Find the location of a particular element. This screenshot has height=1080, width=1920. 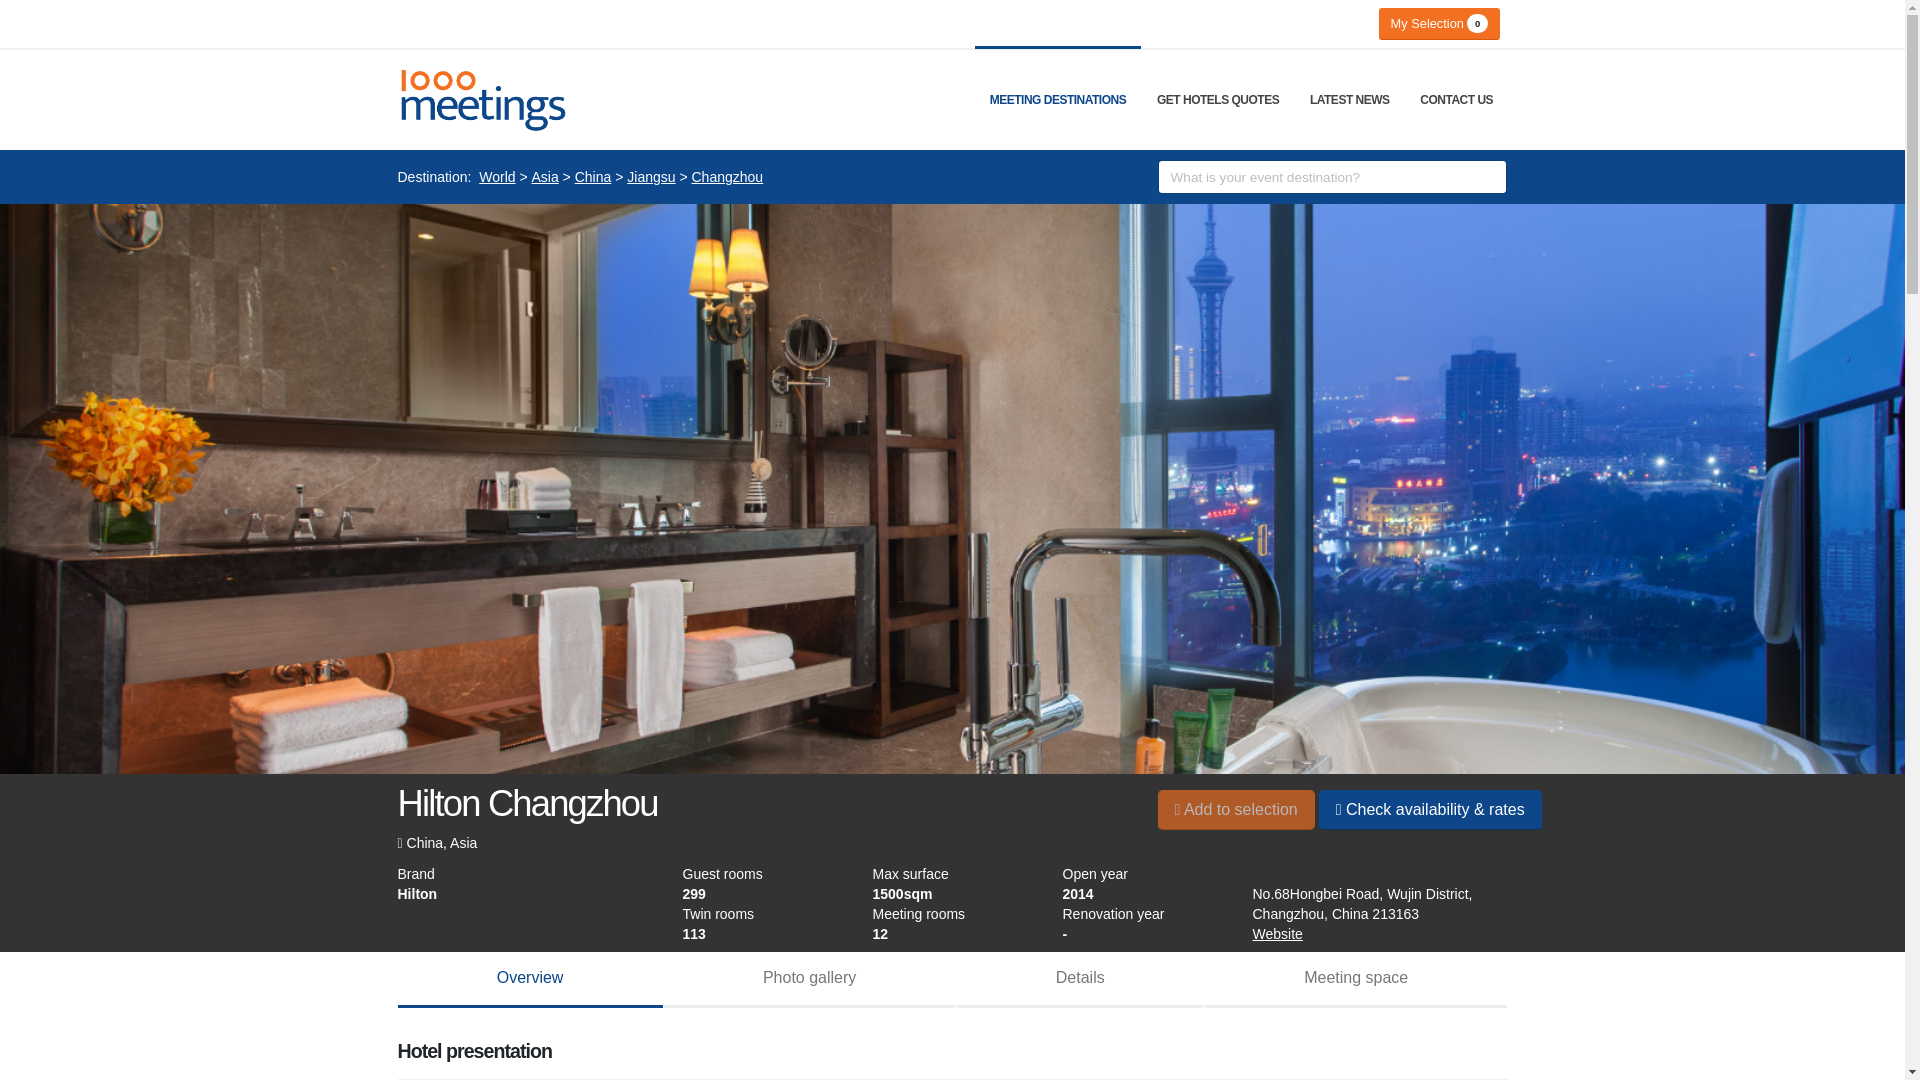

GET HOTELS QUOTES is located at coordinates (1218, 100).